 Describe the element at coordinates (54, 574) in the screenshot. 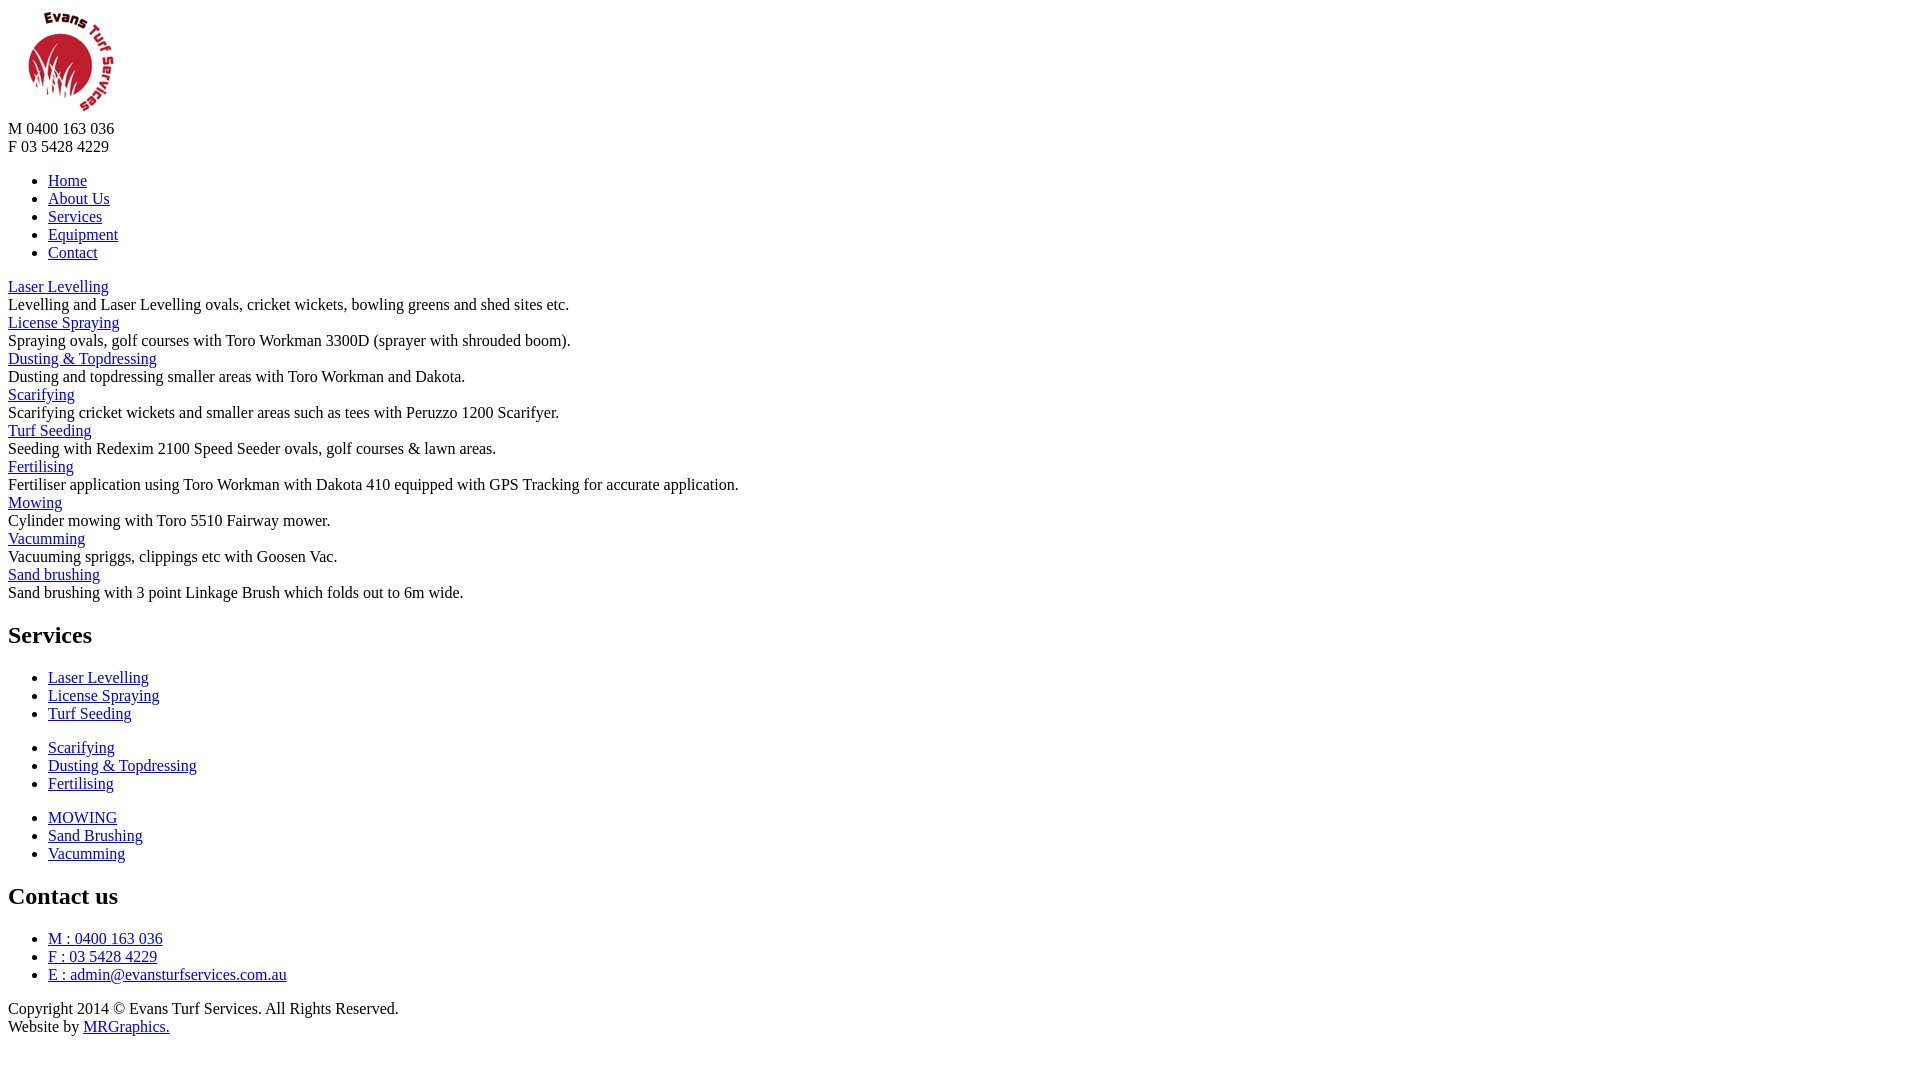

I see `Sand brushing` at that location.